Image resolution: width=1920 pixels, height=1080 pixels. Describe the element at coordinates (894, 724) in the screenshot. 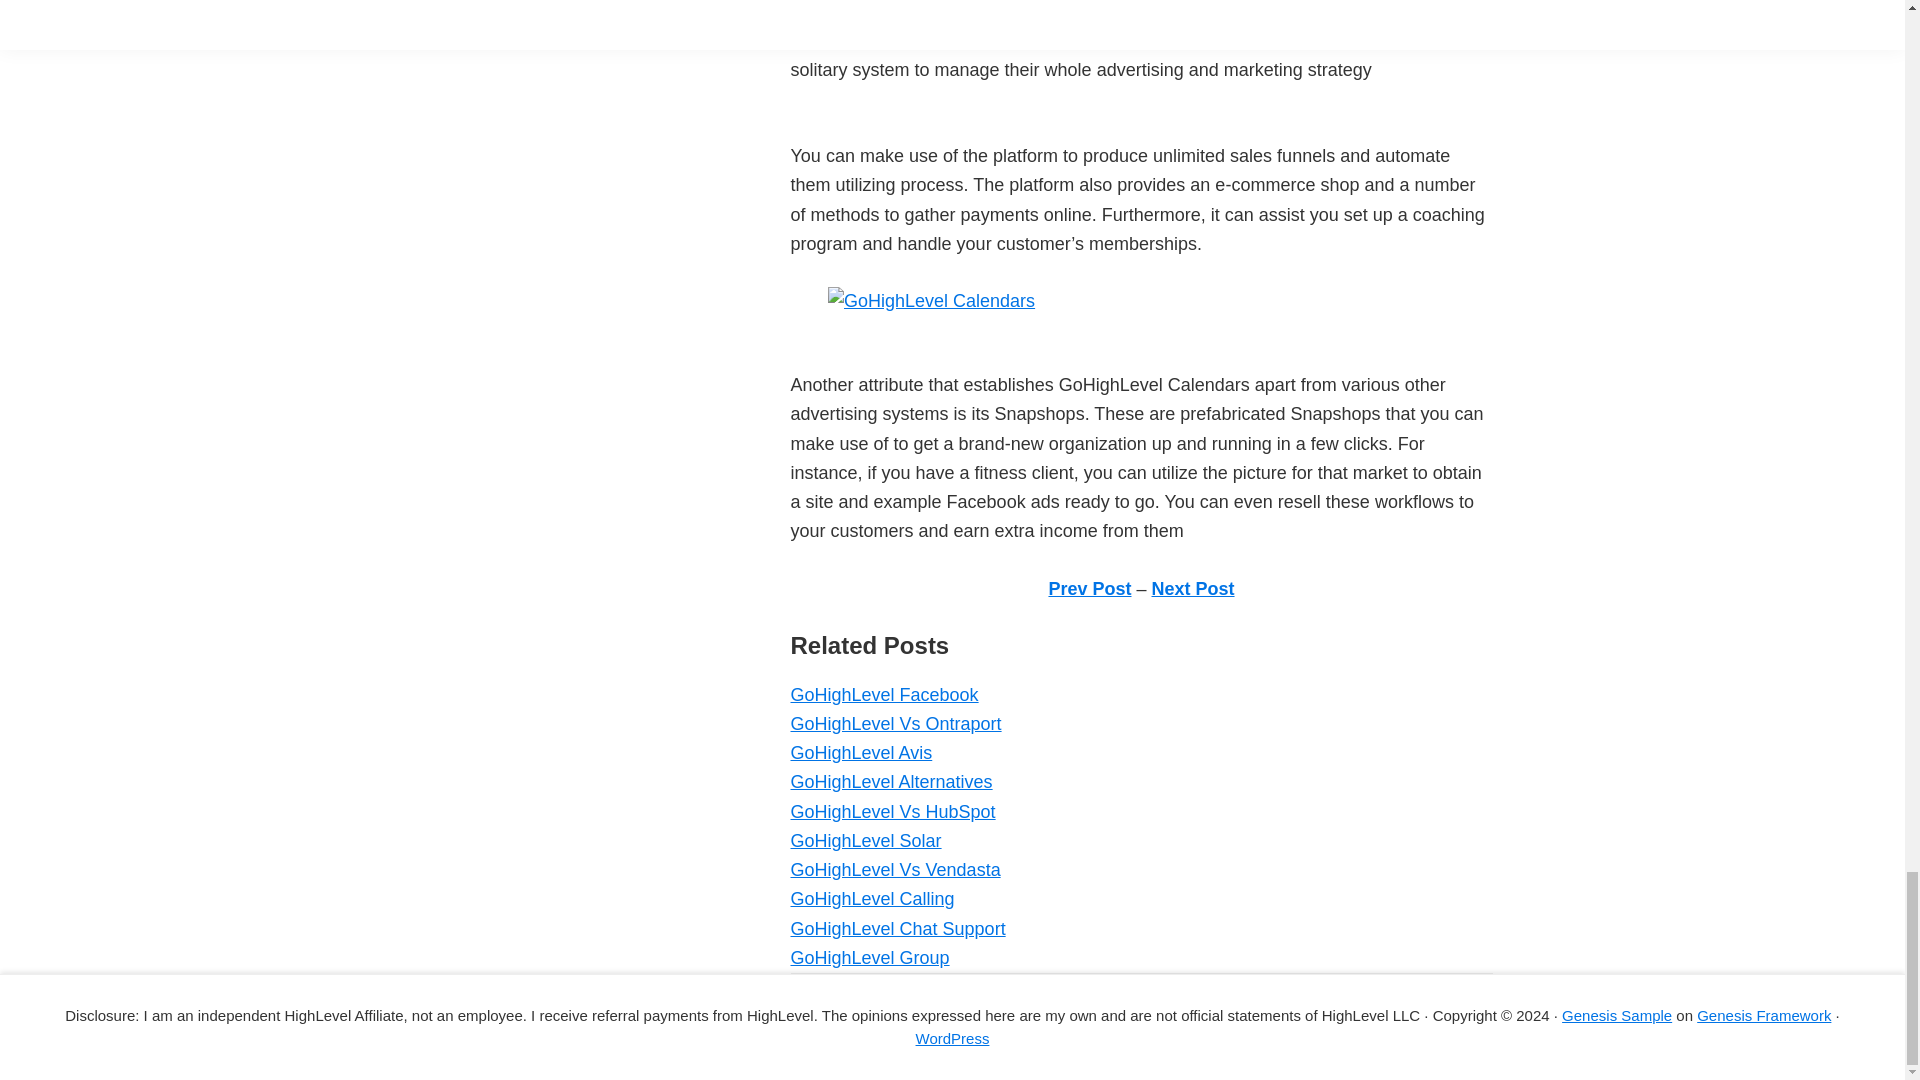

I see `GoHighLevel Vs Ontraport` at that location.